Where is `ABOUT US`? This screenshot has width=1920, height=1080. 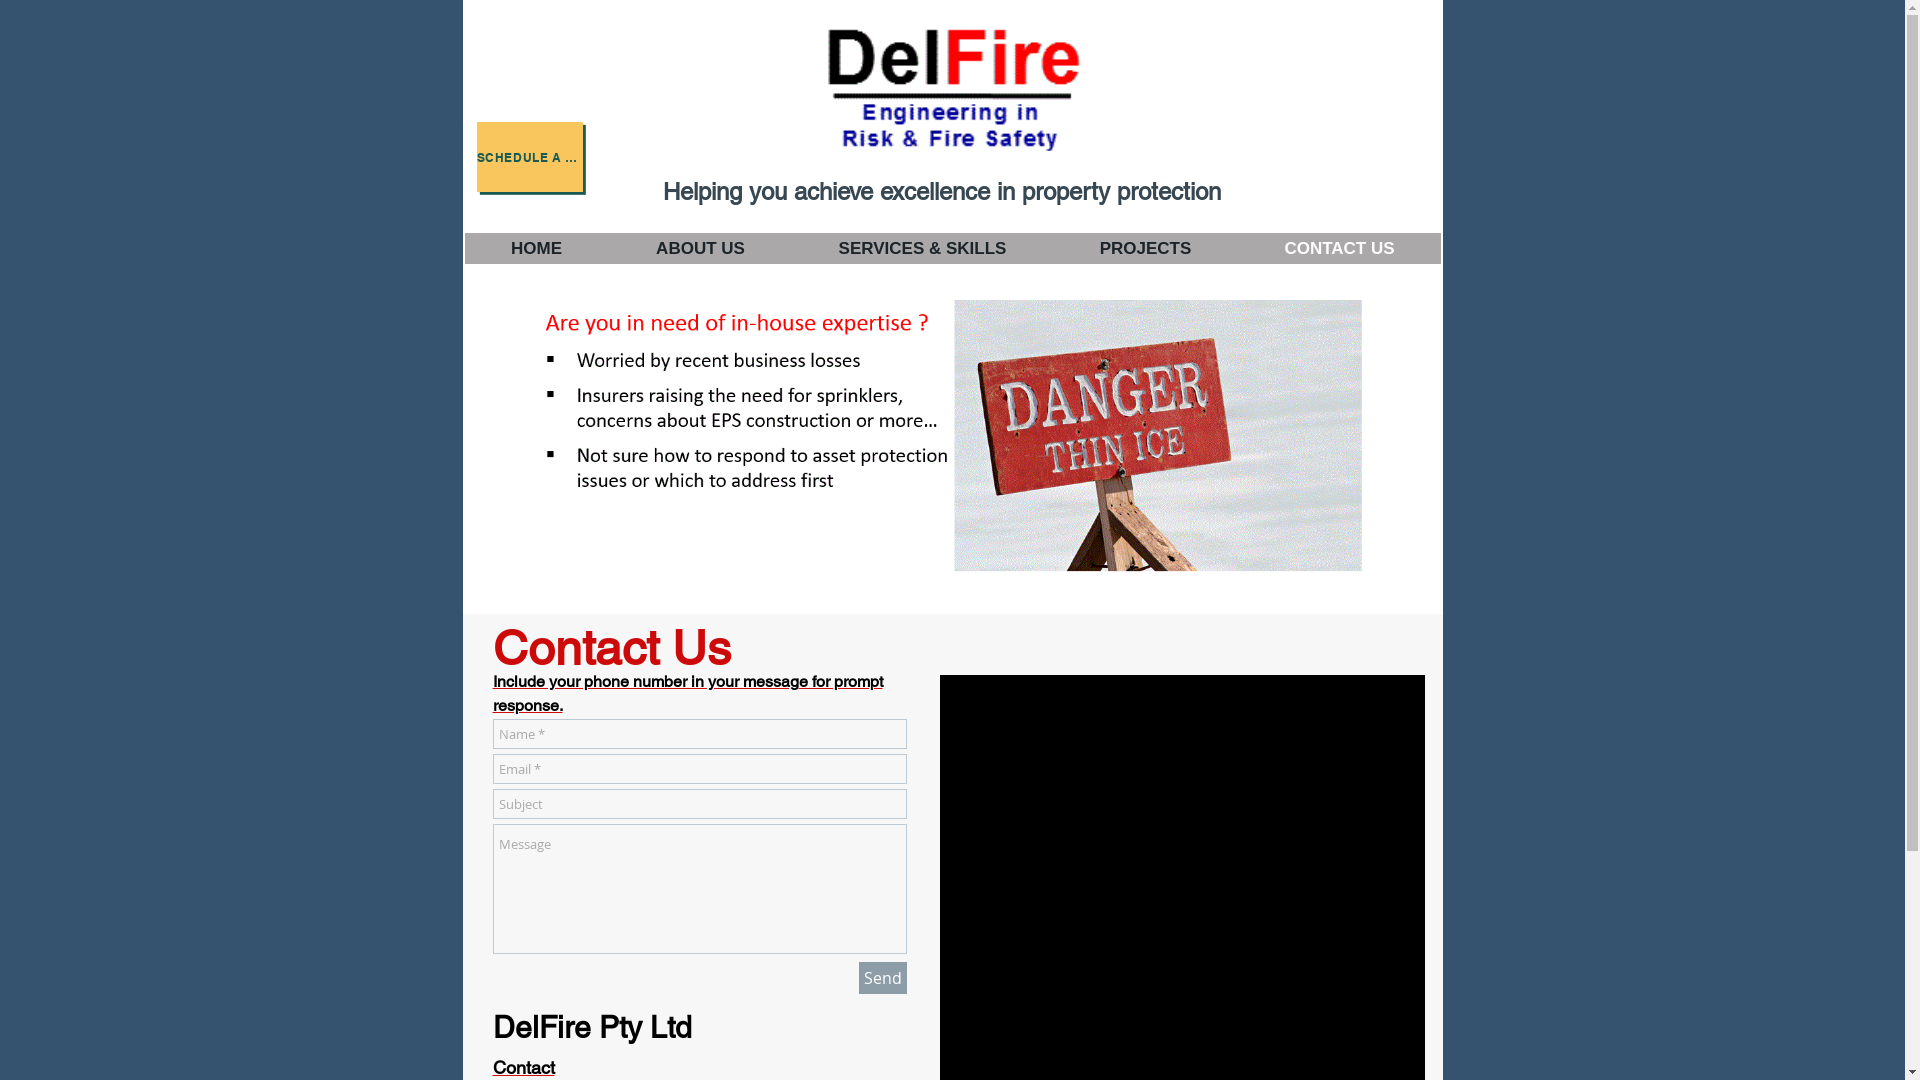 ABOUT US is located at coordinates (700, 248).